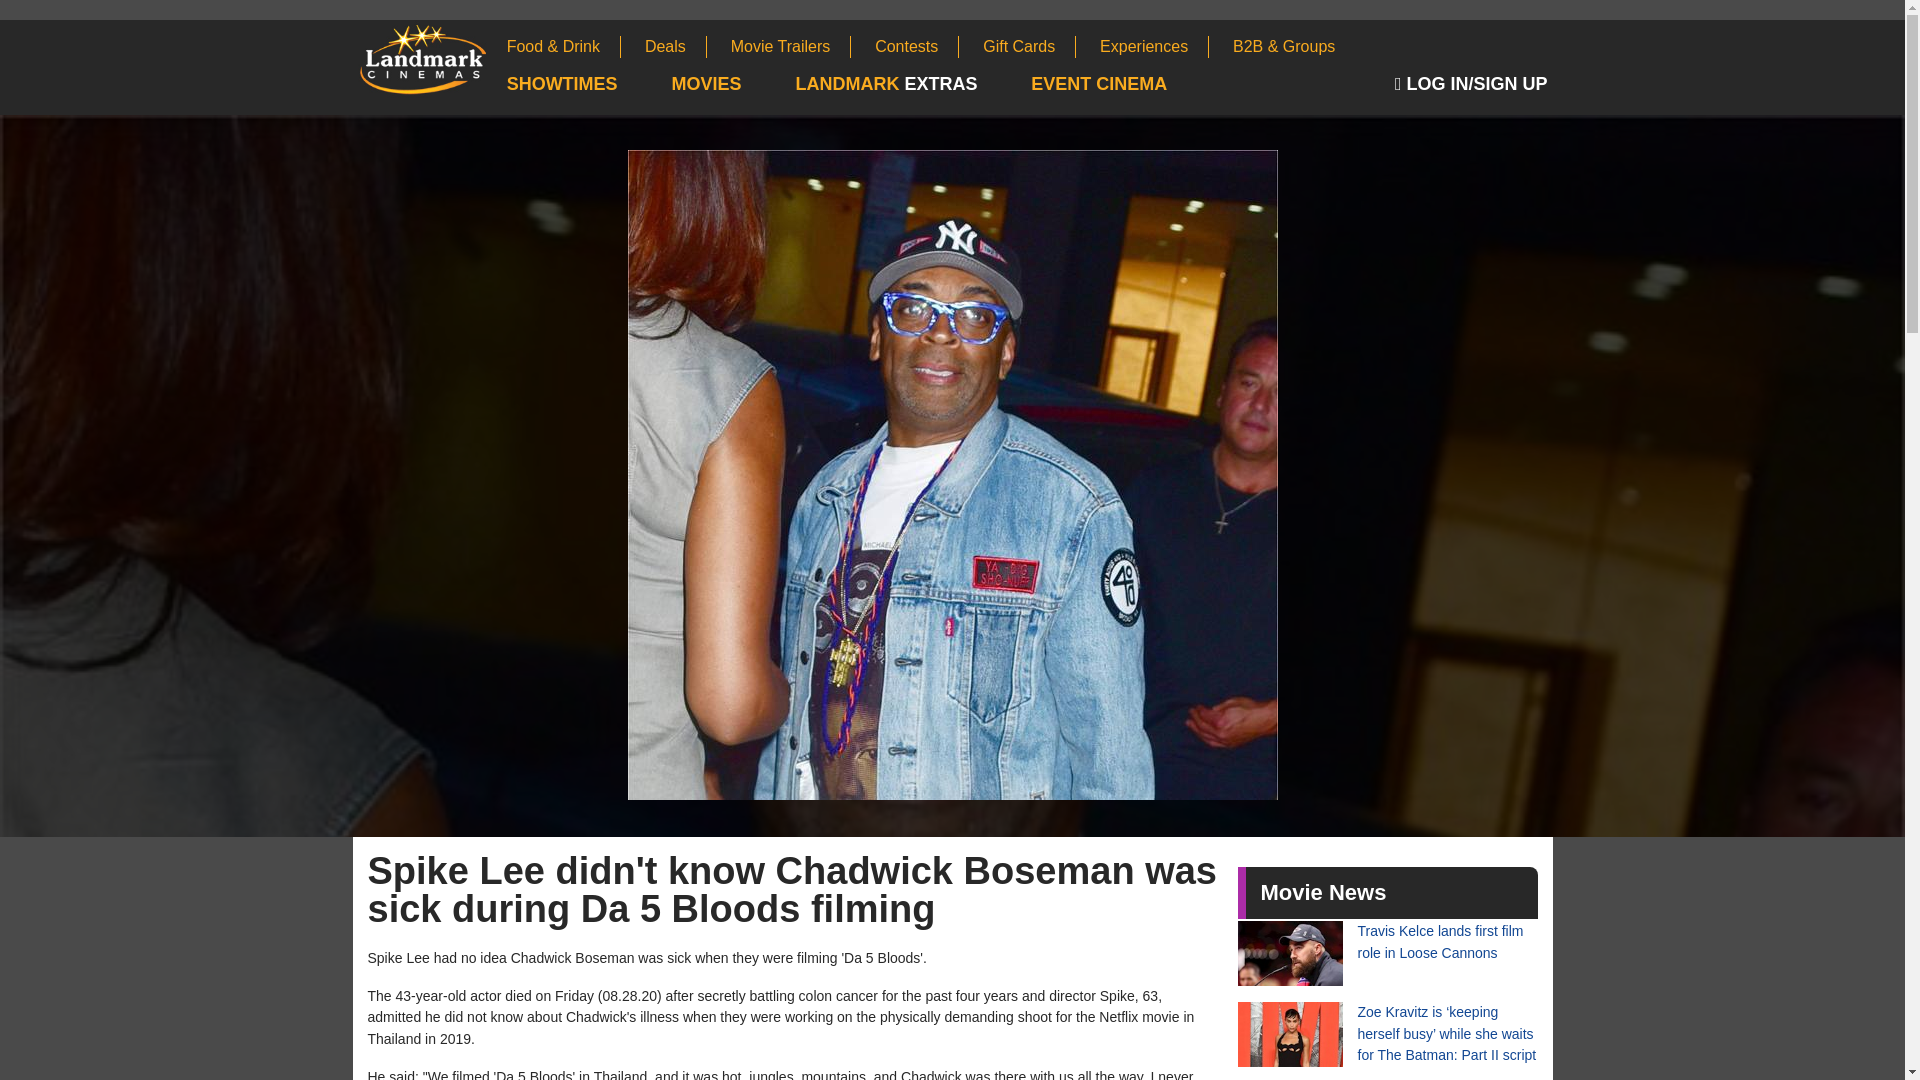 The width and height of the screenshot is (1920, 1080). Describe the element at coordinates (587, 85) in the screenshot. I see `Check Local Showtimes` at that location.